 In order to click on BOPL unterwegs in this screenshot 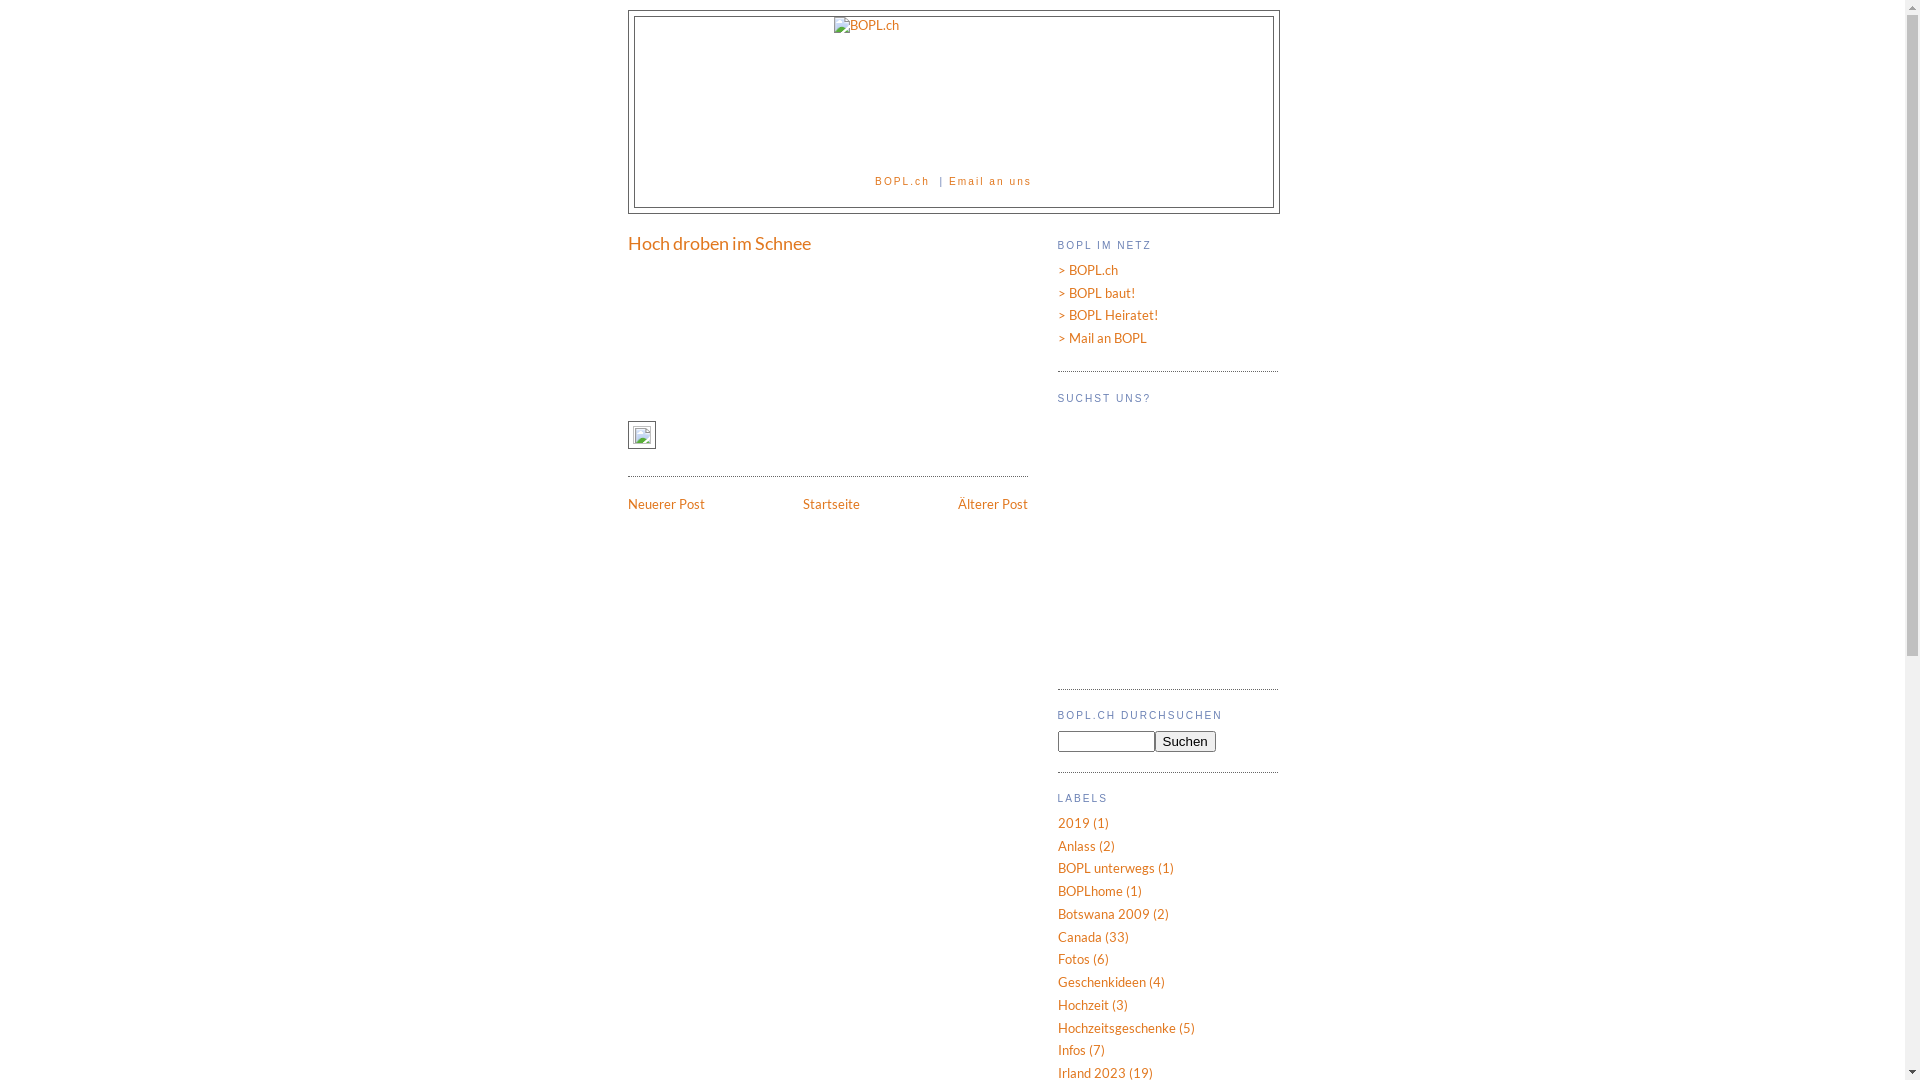, I will do `click(1106, 868)`.